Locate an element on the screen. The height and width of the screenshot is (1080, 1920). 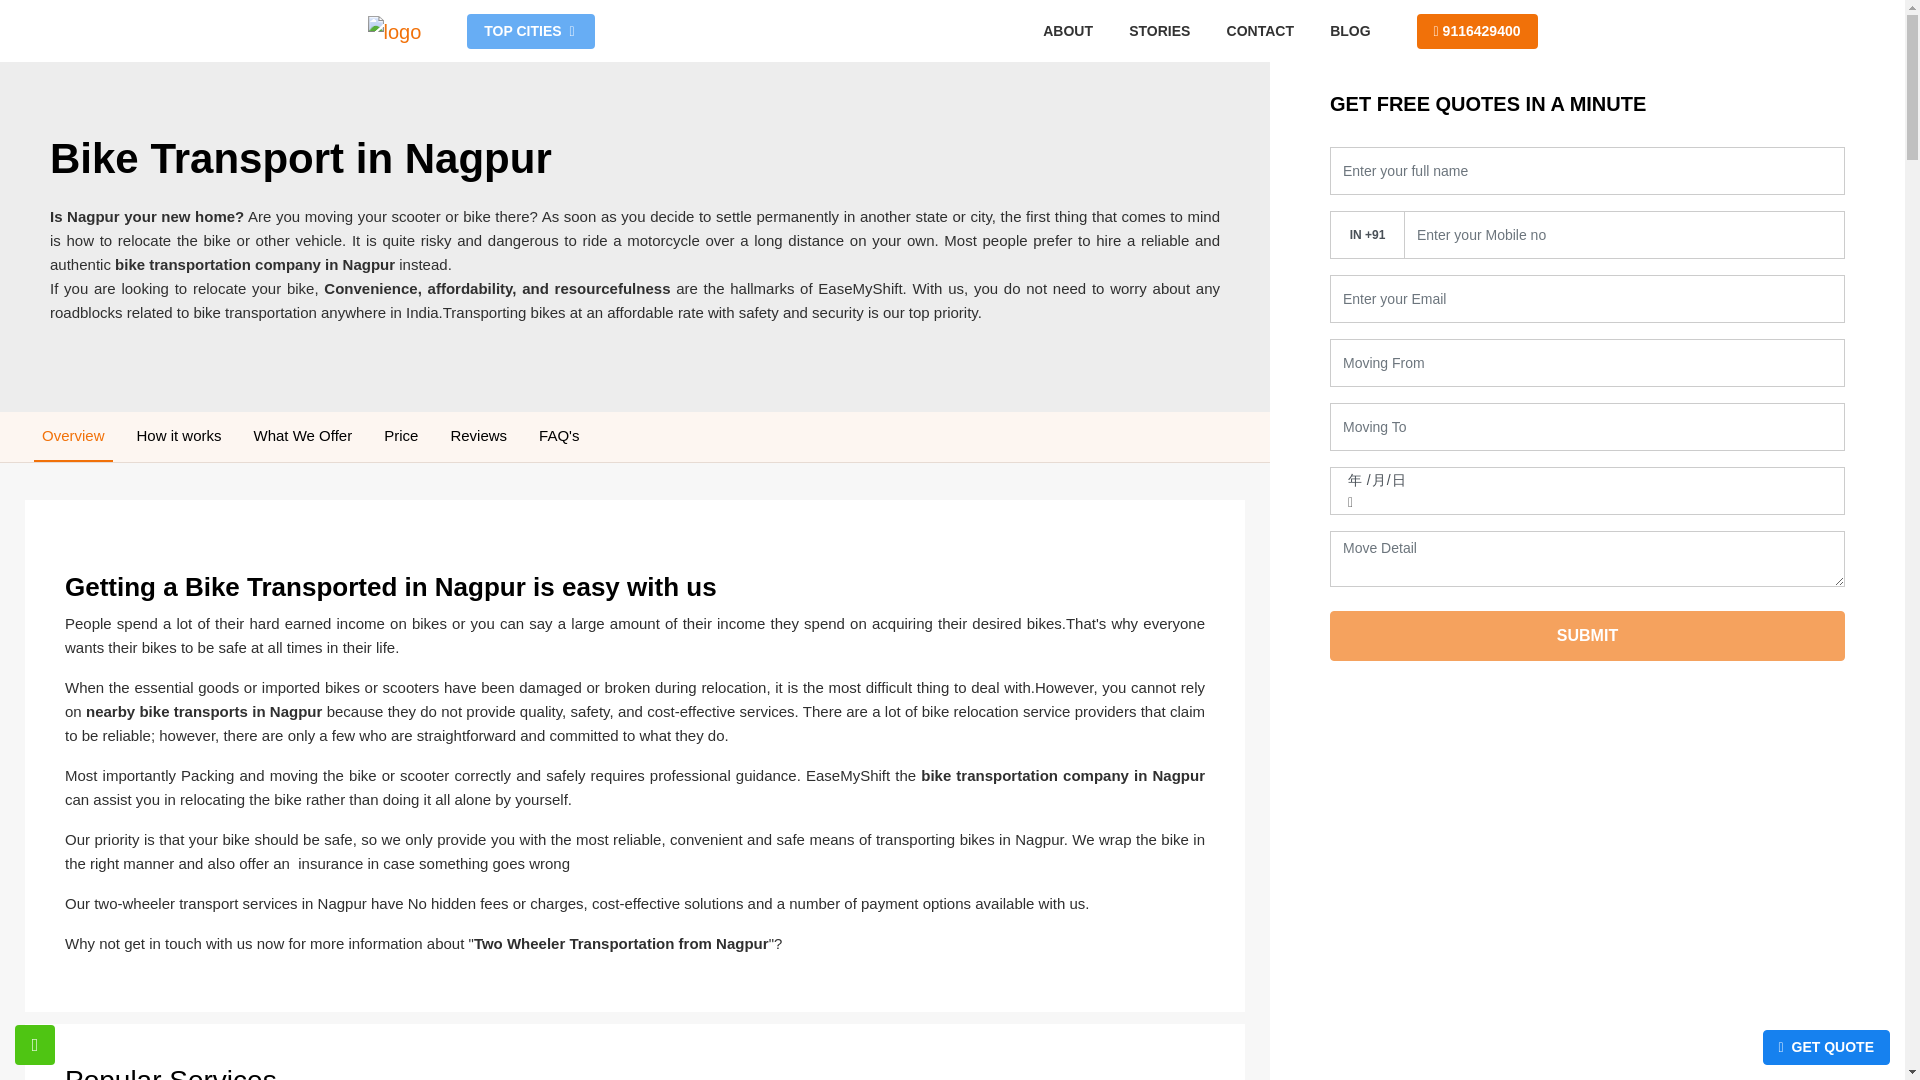
Price is located at coordinates (401, 436).